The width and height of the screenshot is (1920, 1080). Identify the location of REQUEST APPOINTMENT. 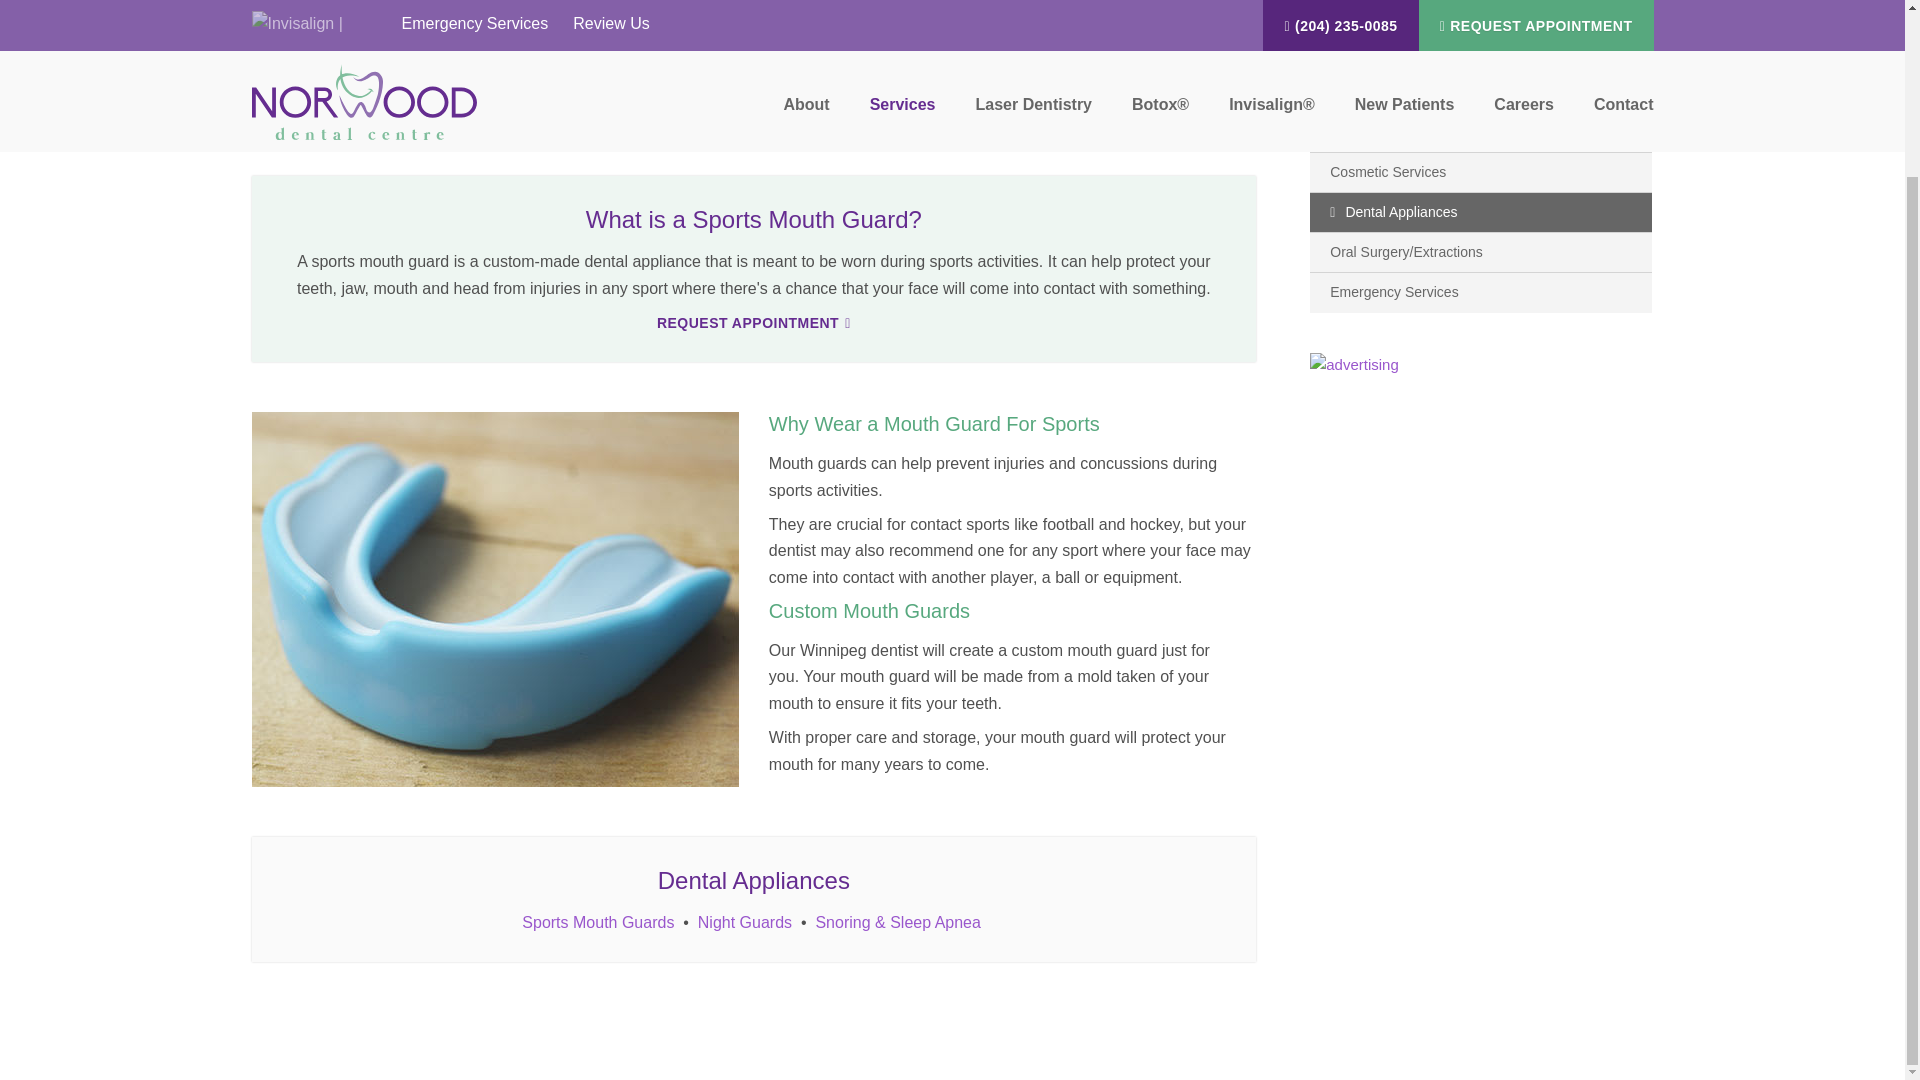
(753, 323).